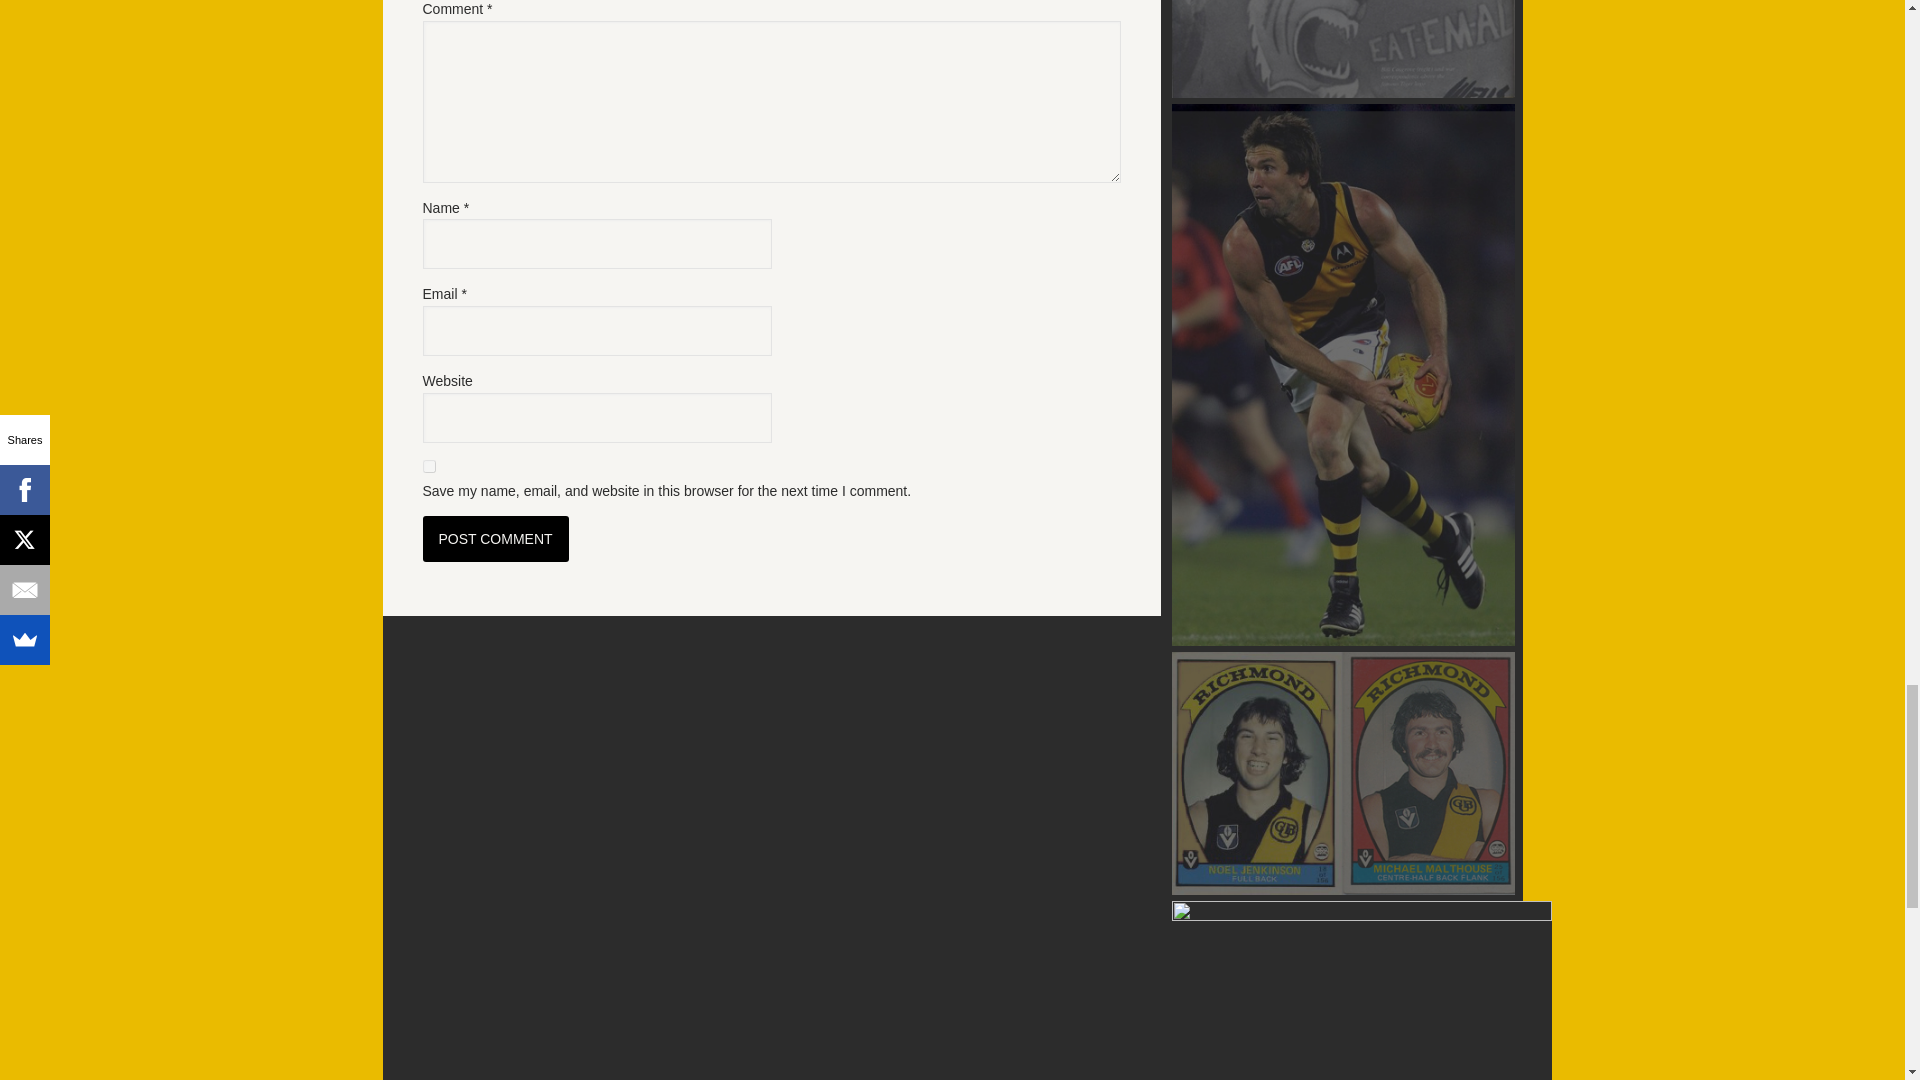 The width and height of the screenshot is (1920, 1080). Describe the element at coordinates (428, 466) in the screenshot. I see `yes` at that location.